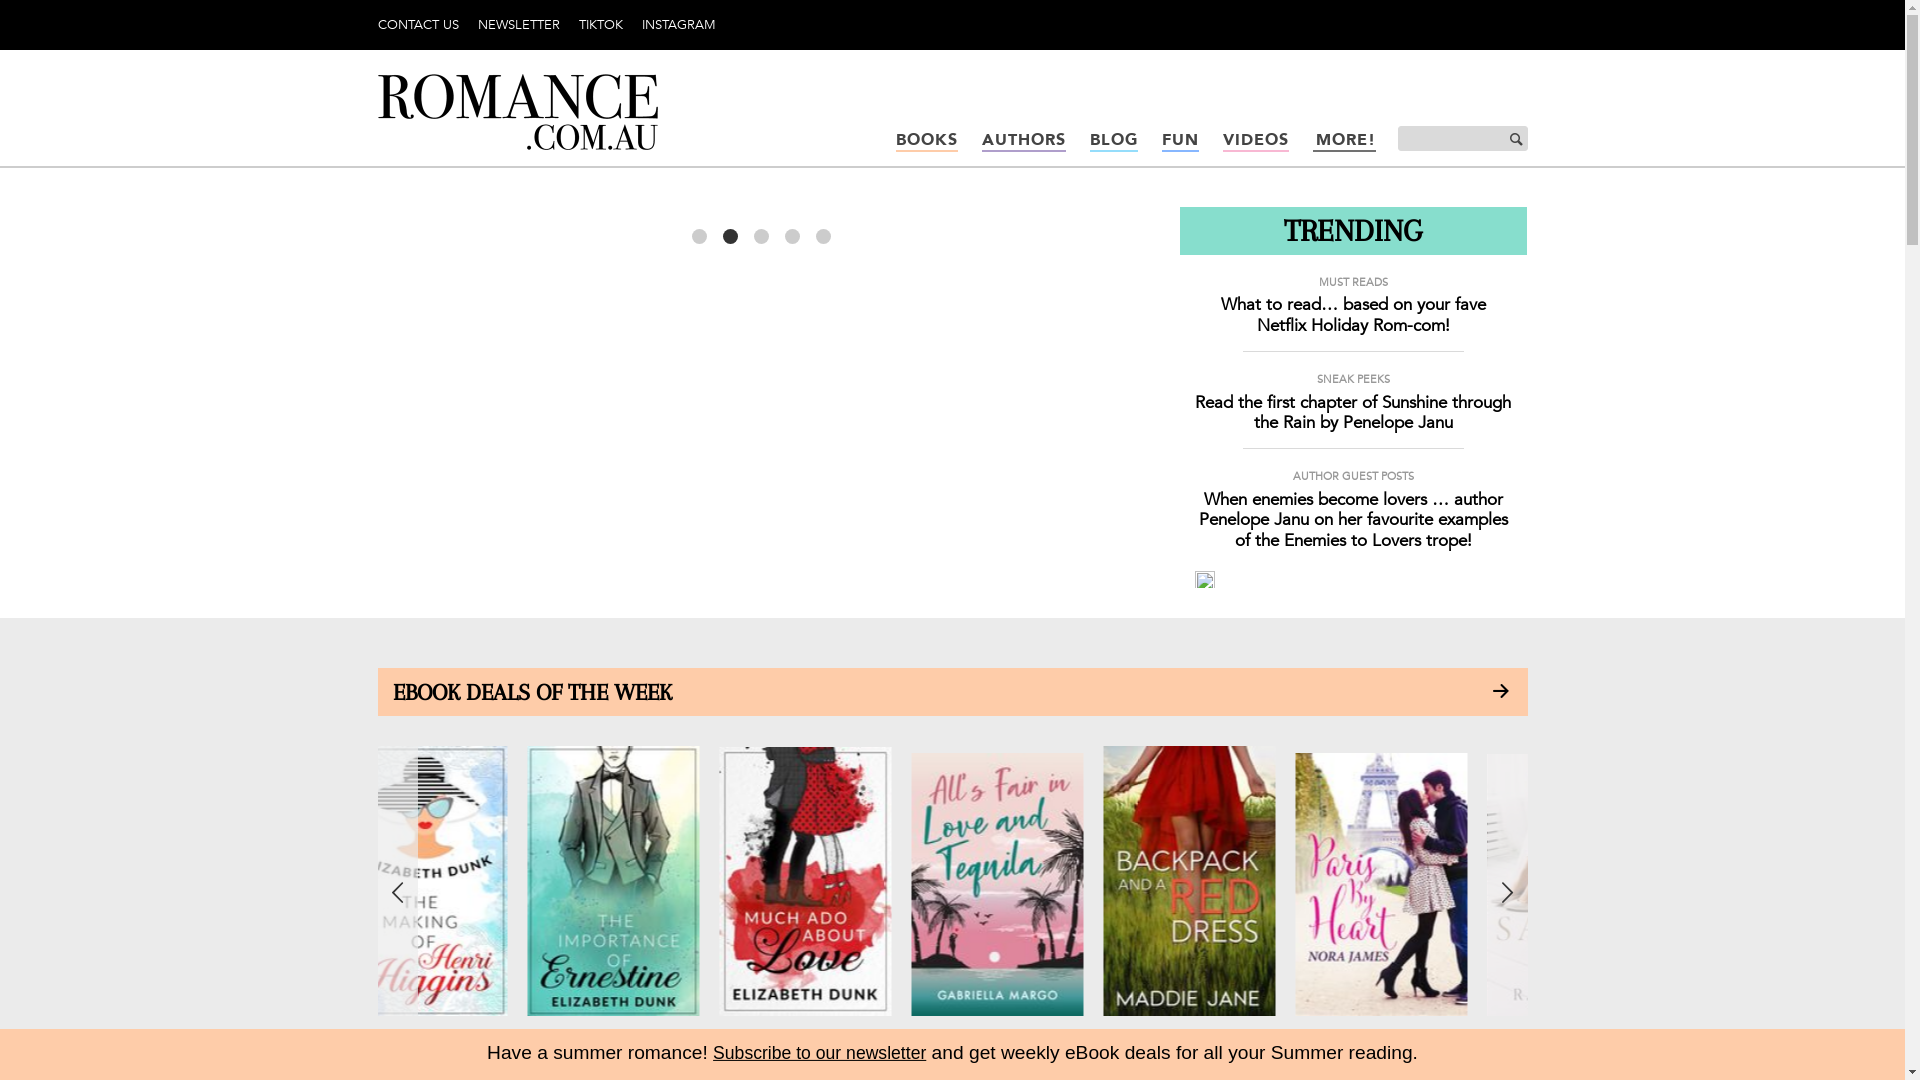 The image size is (1920, 1080). Describe the element at coordinates (600, 25) in the screenshot. I see `TIKTOK` at that location.